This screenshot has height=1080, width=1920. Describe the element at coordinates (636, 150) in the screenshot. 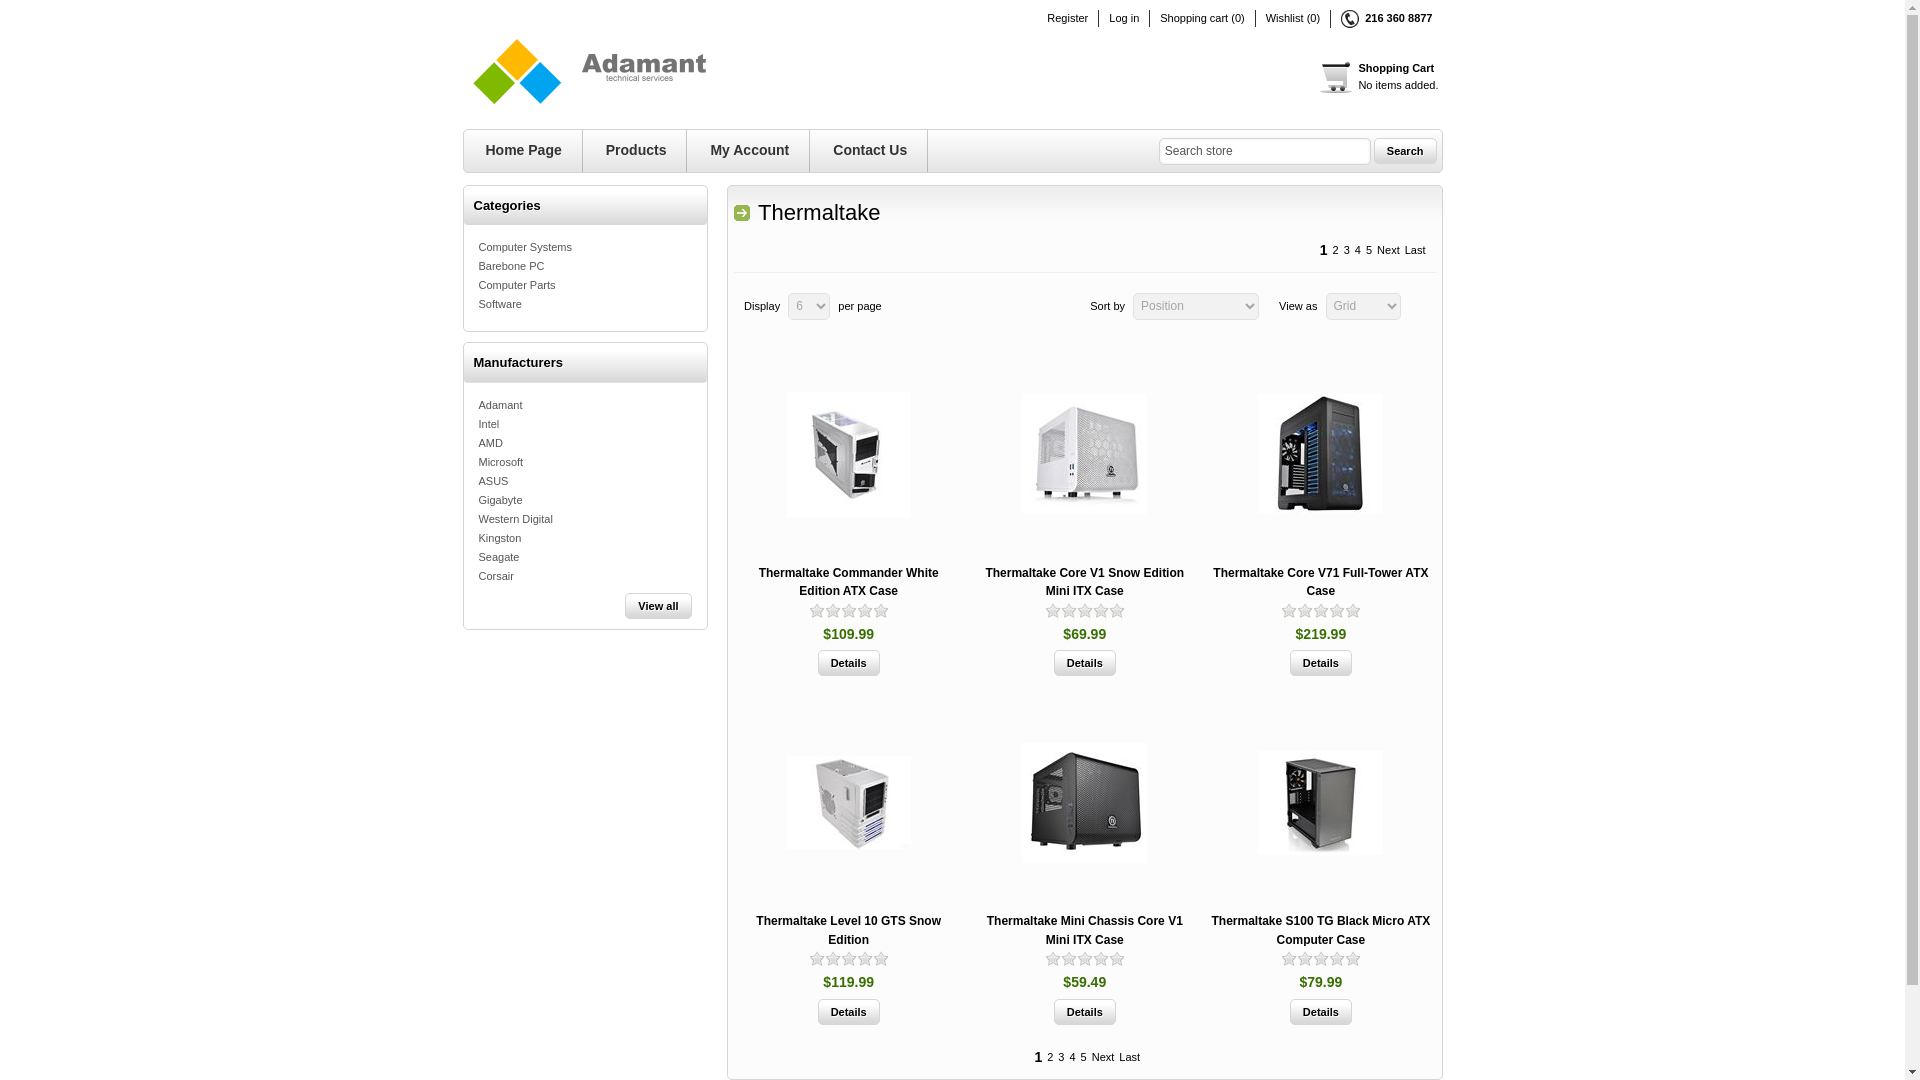

I see `Products` at that location.